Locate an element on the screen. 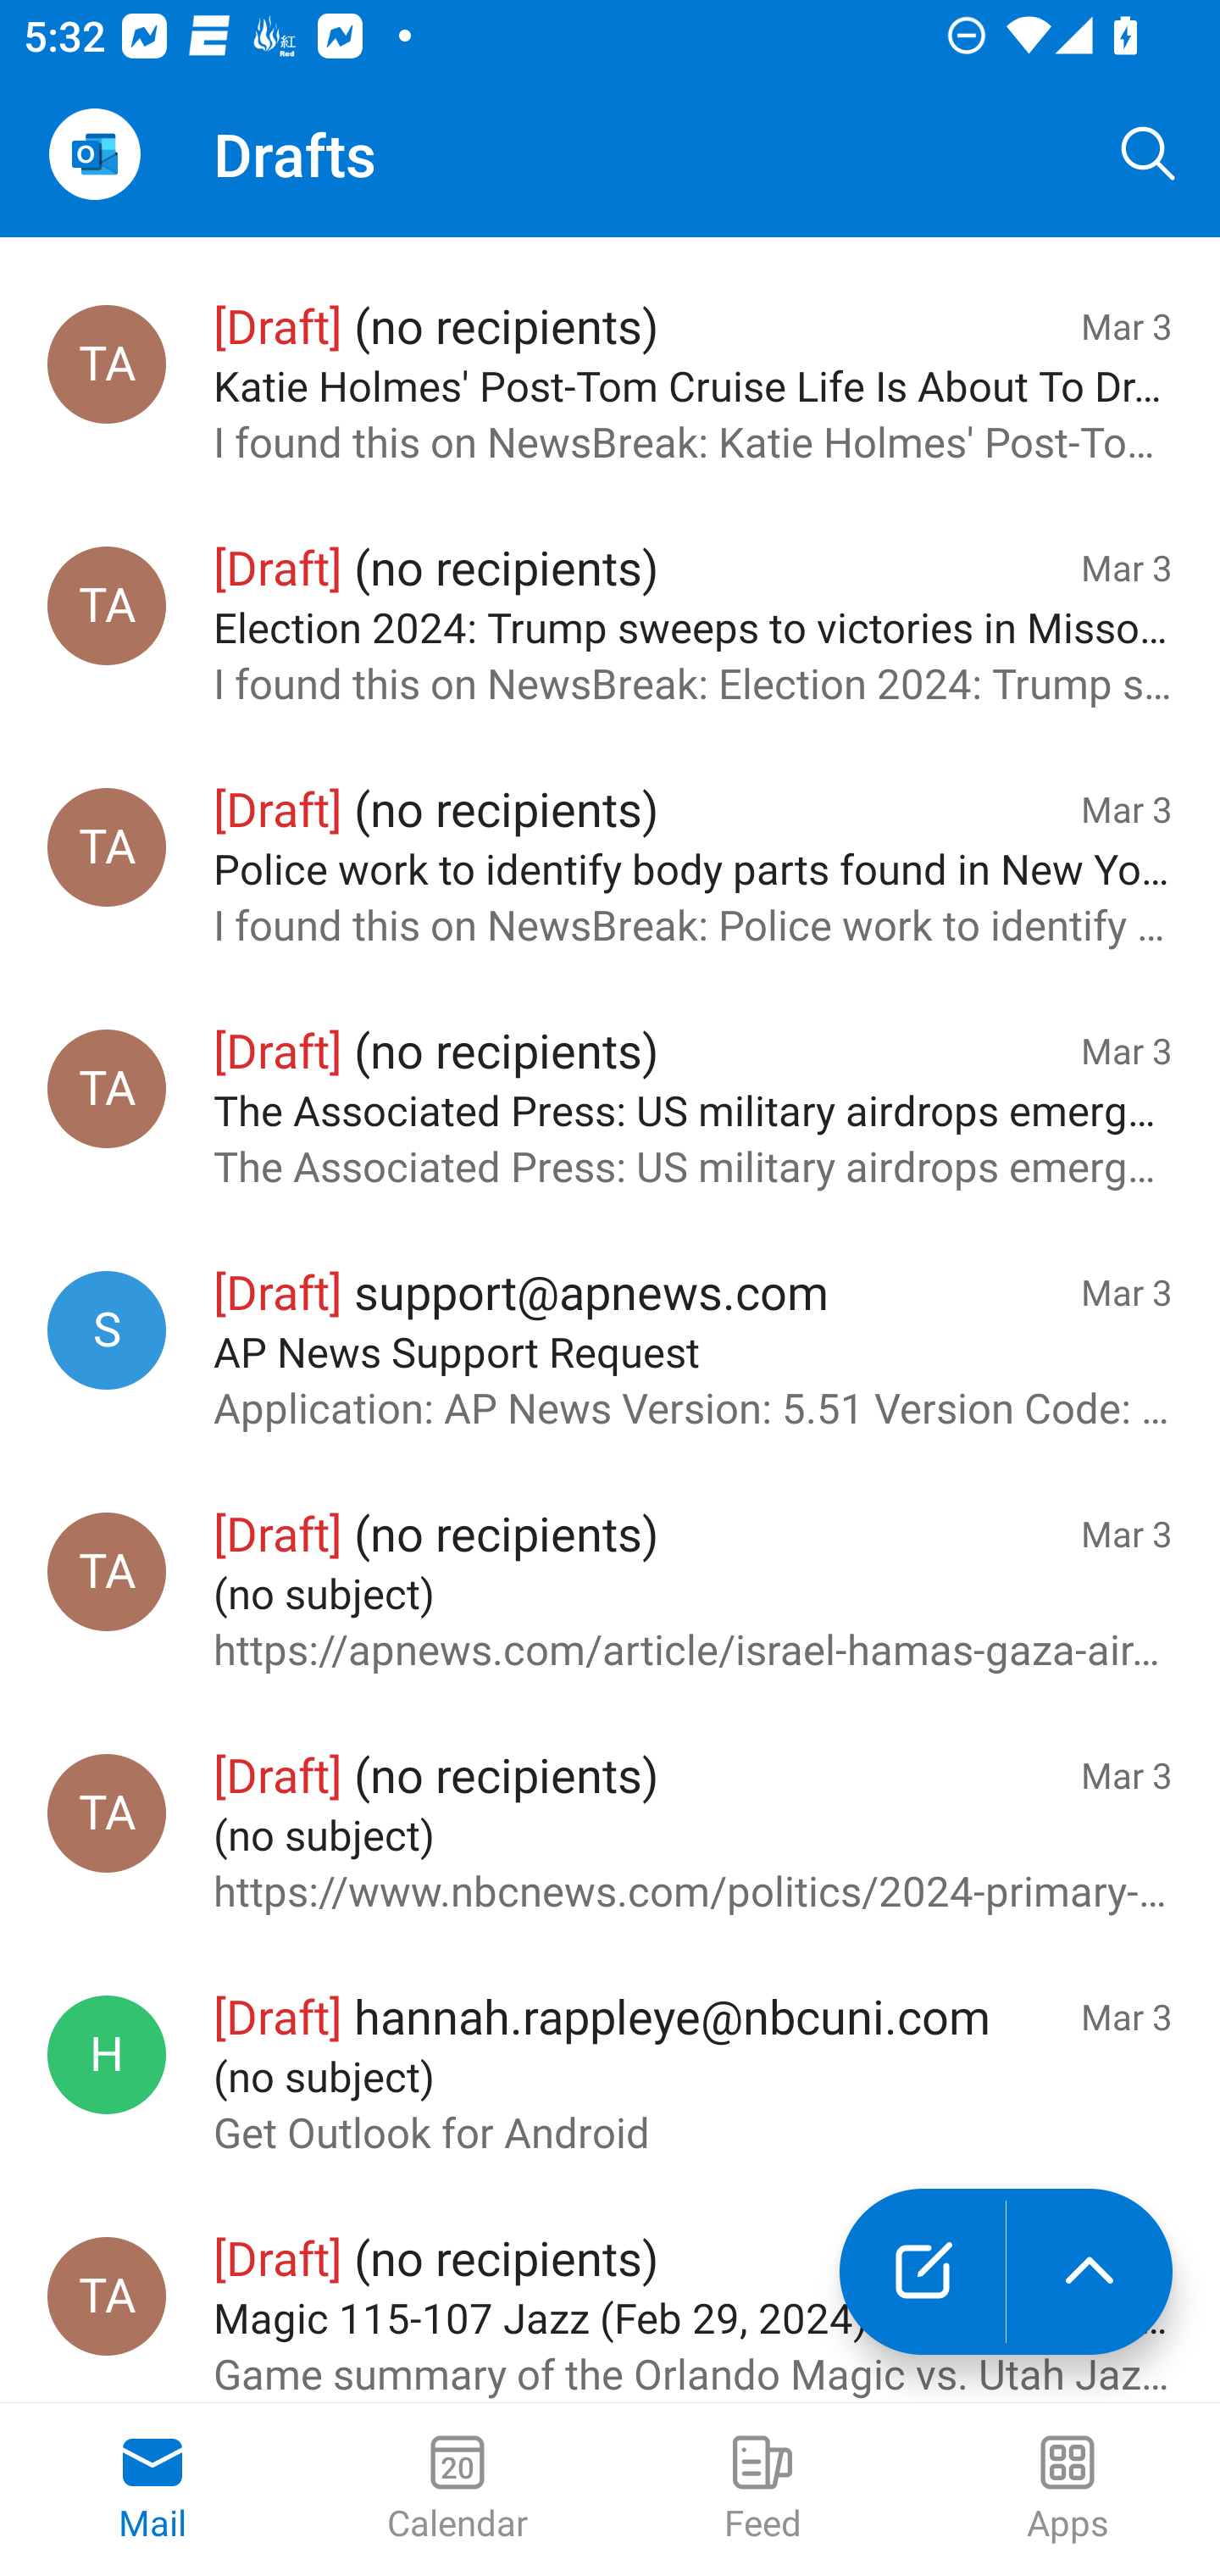 The image size is (1220, 2576). Test Appium, testappium002@outlook.com is located at coordinates (107, 605).